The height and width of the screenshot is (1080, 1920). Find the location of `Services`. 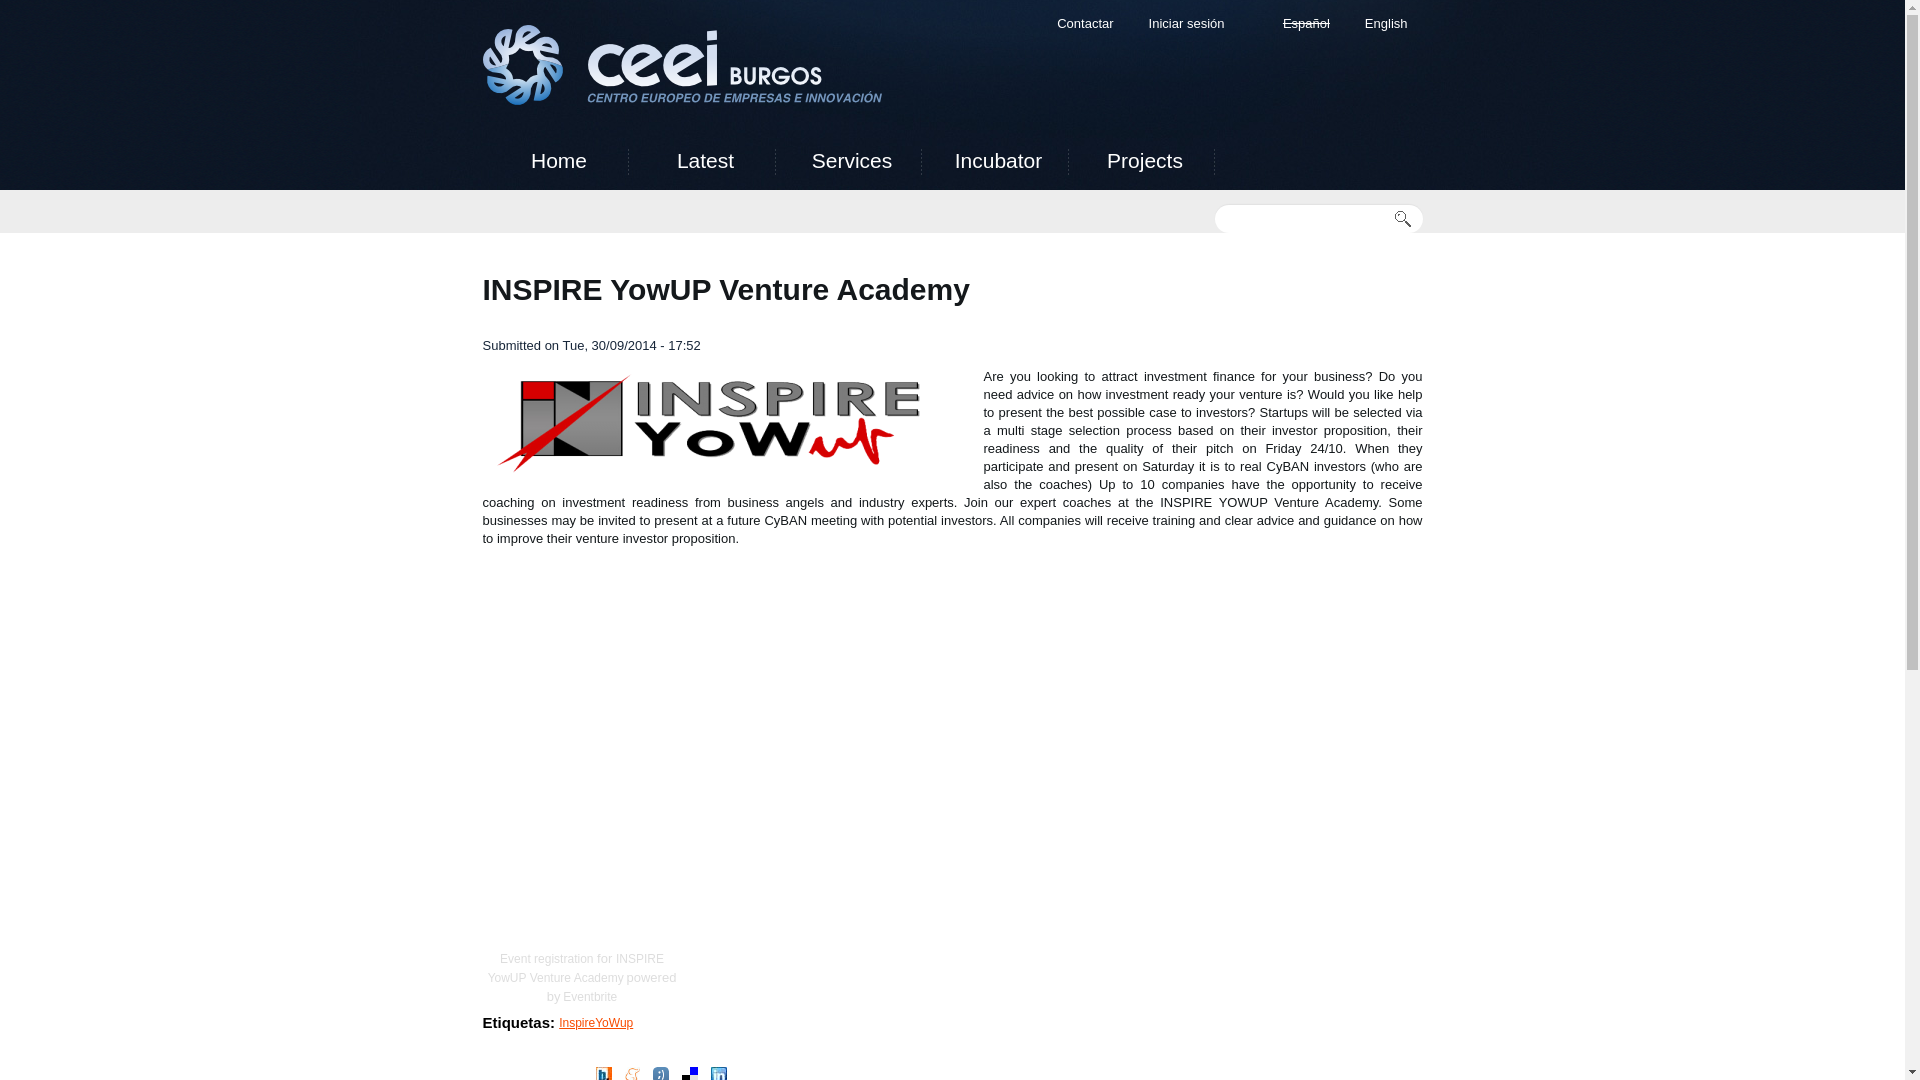

Services is located at coordinates (851, 160).